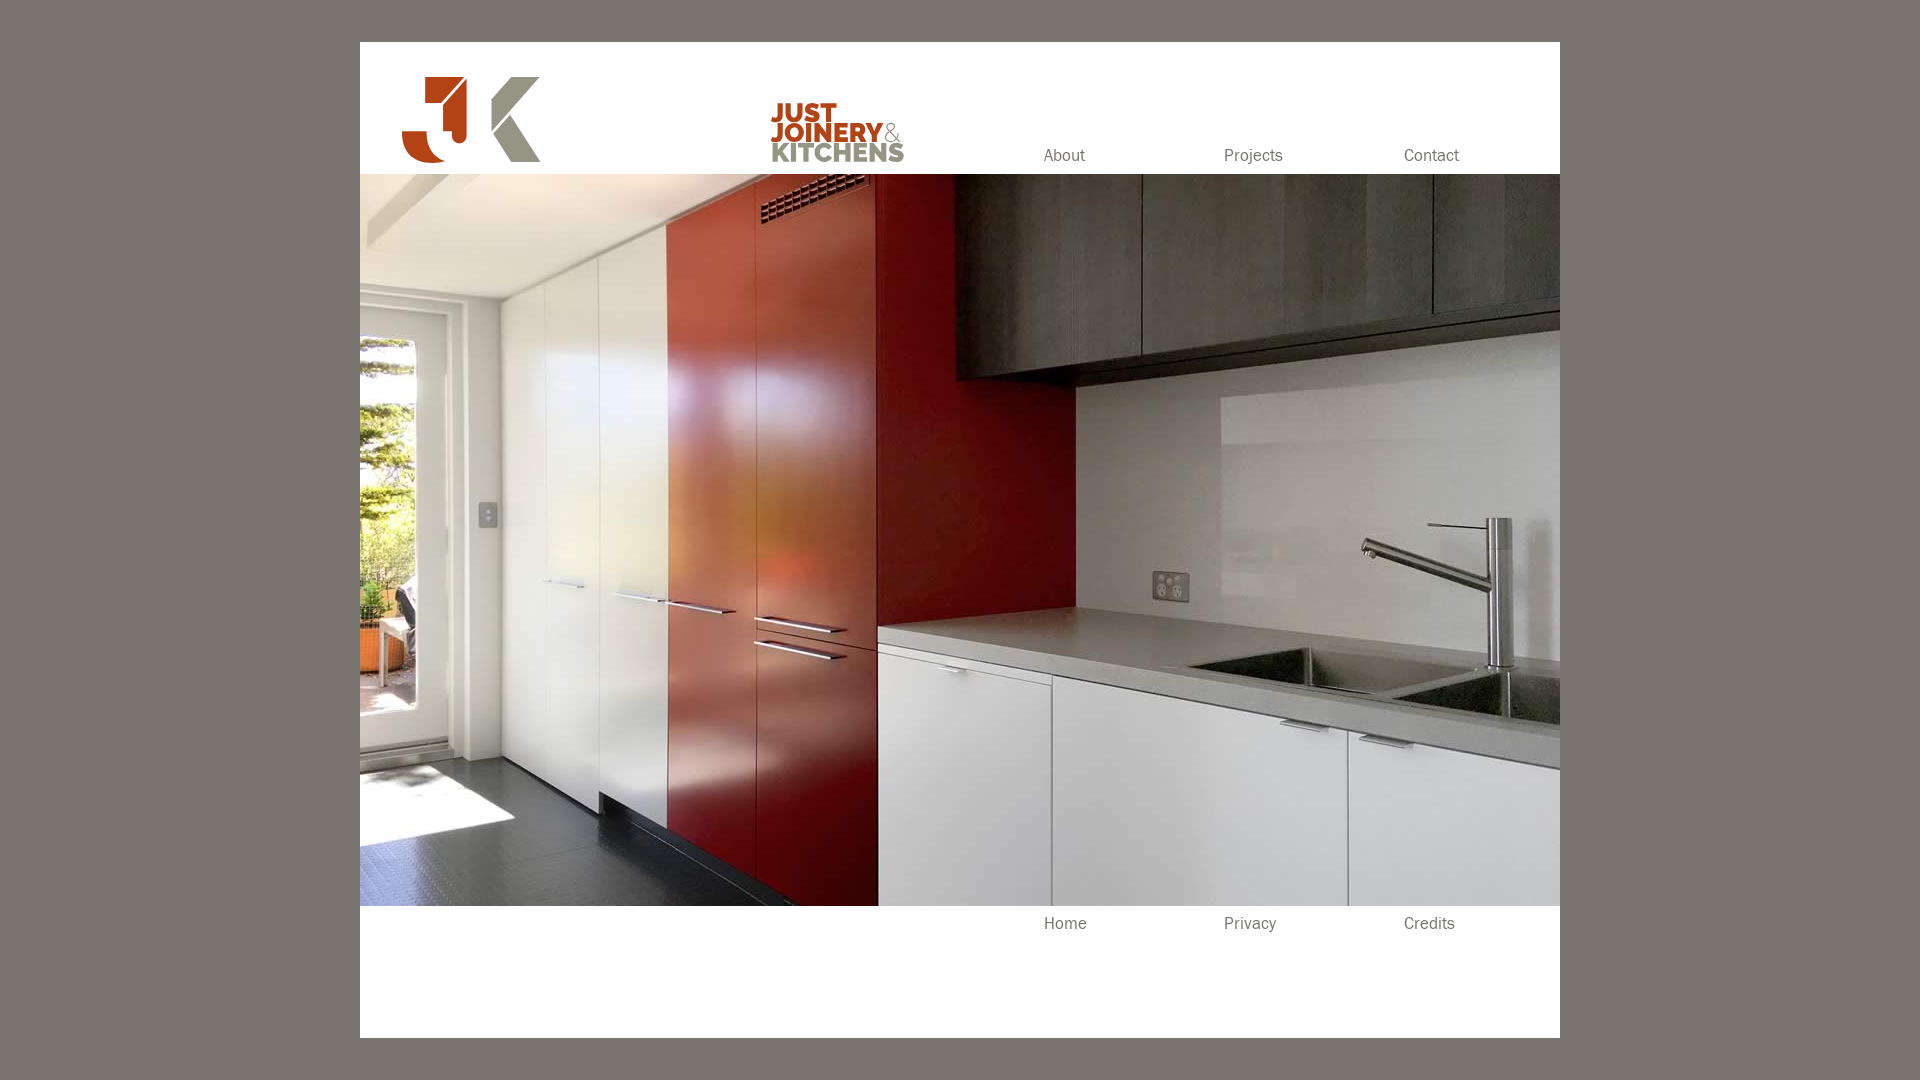  Describe the element at coordinates (1250, 924) in the screenshot. I see `Privacy` at that location.